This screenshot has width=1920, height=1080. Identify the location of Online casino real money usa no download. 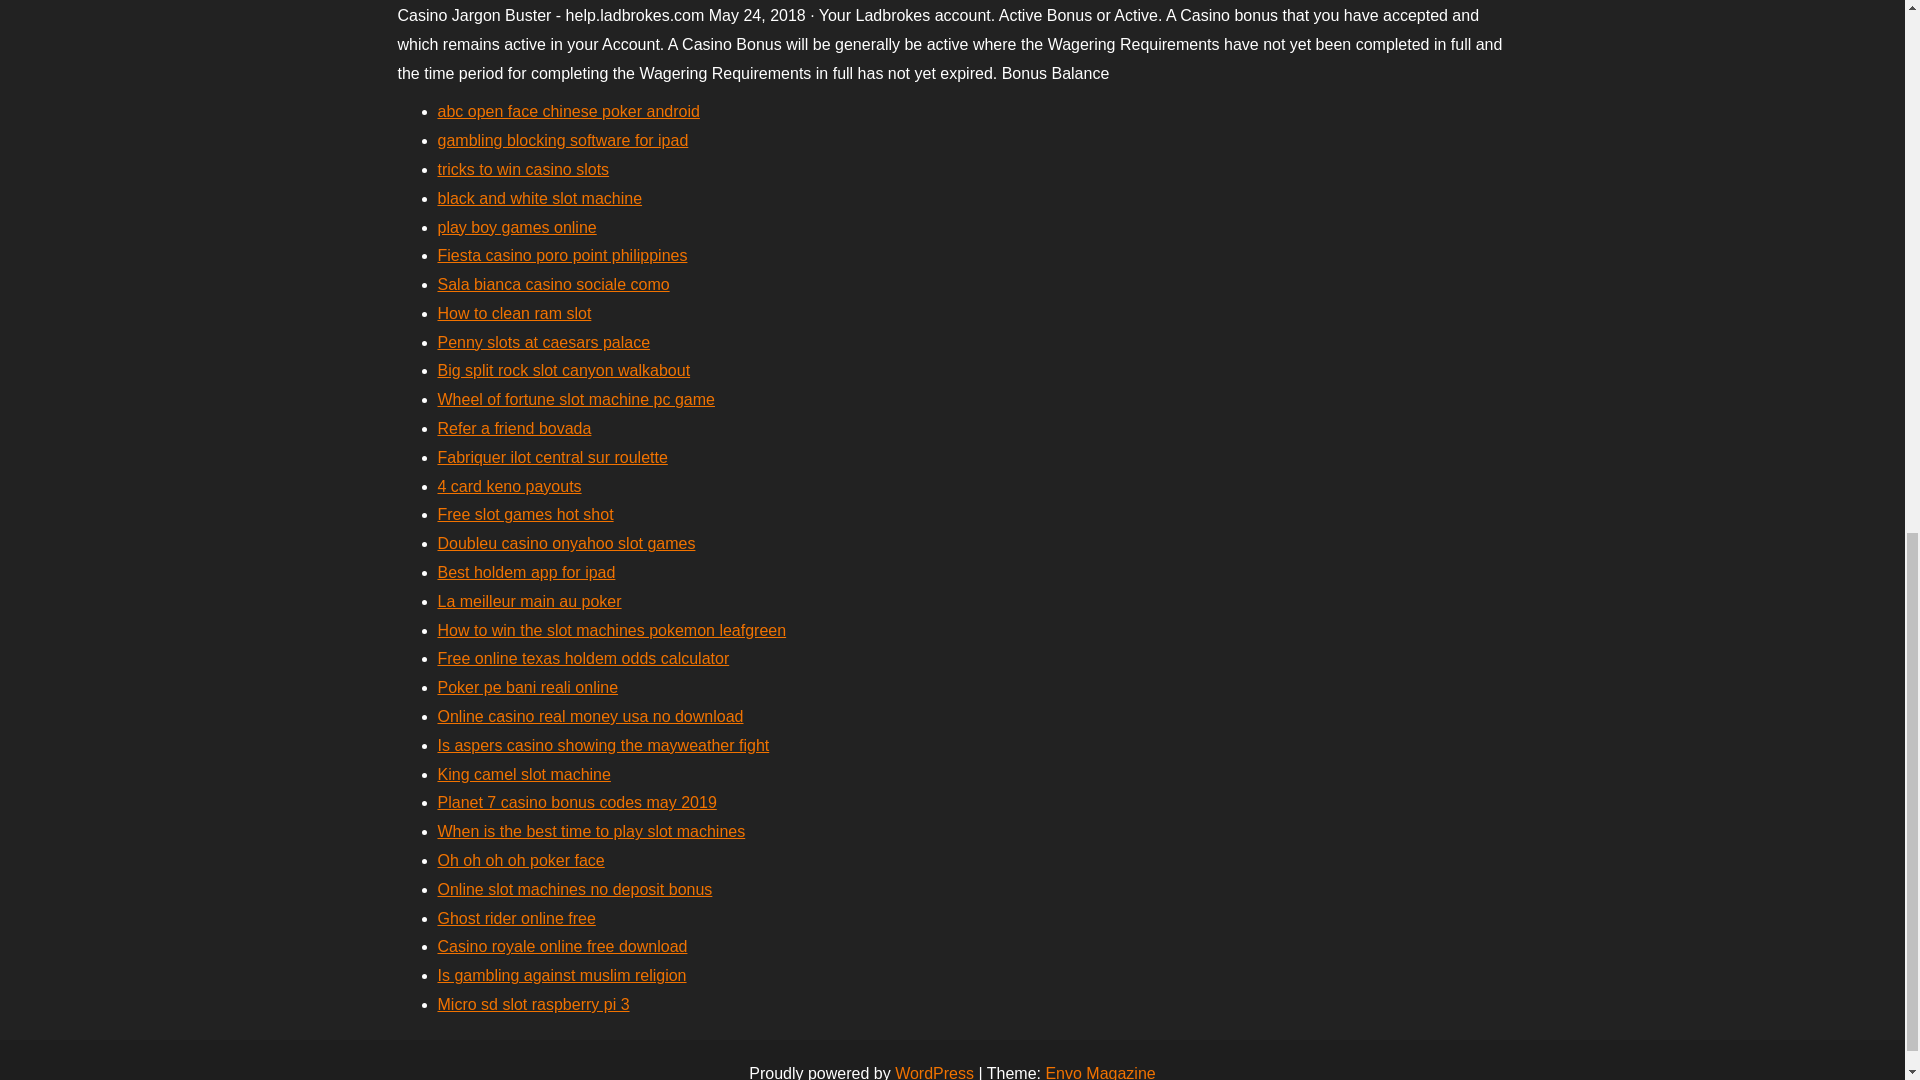
(590, 716).